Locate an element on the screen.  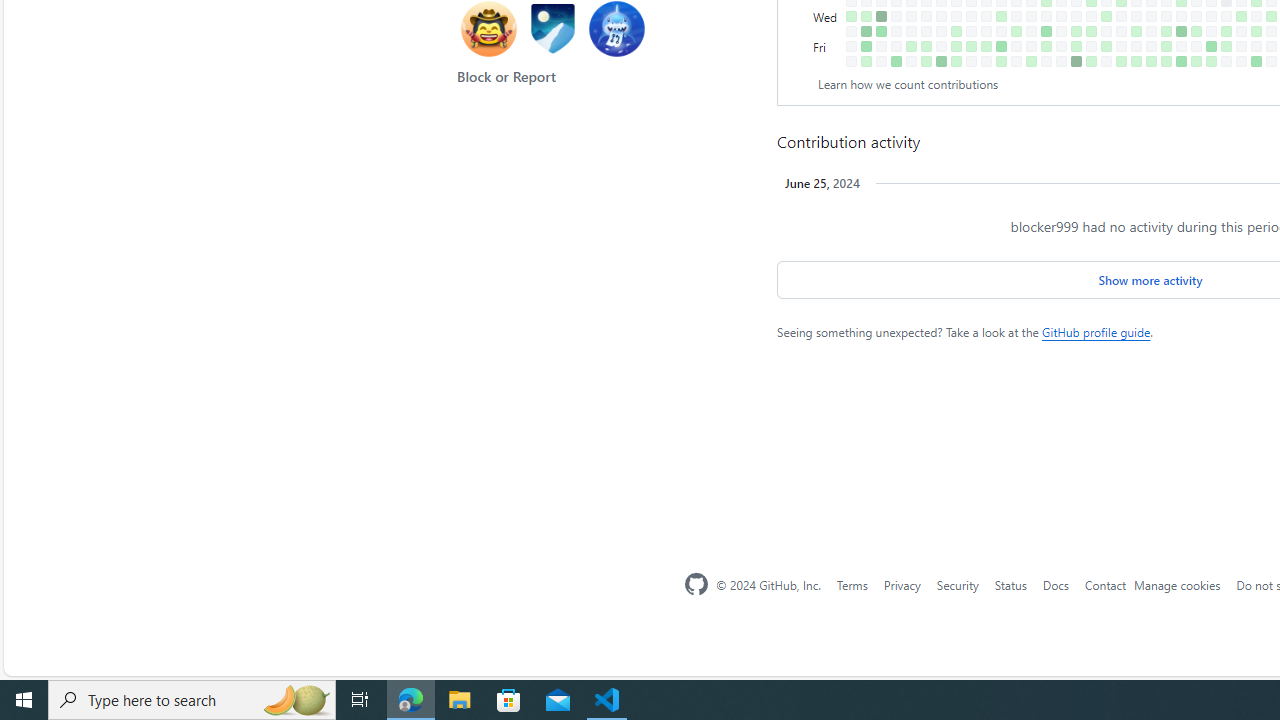
No contributions on May 17th. is located at coordinates (1136, 46).